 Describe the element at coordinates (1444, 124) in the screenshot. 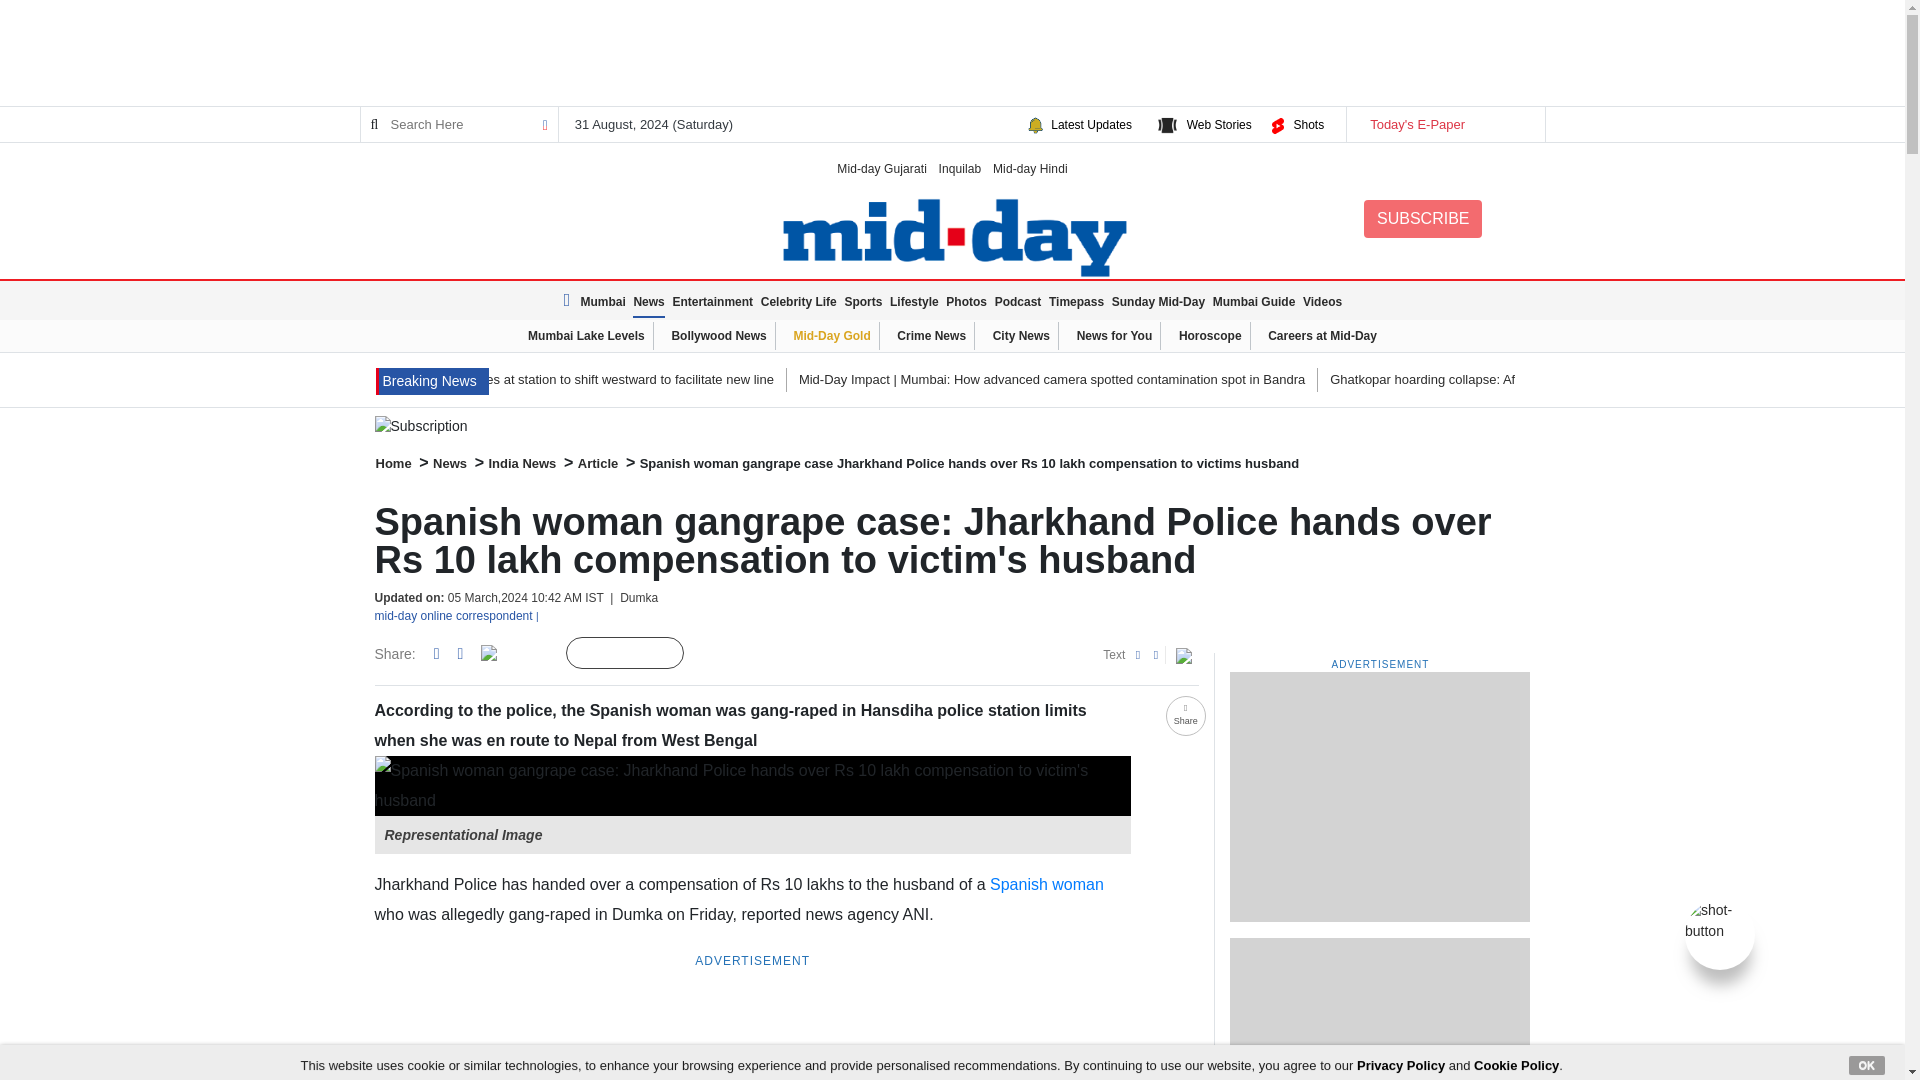

I see `Today's E-Paper` at that location.